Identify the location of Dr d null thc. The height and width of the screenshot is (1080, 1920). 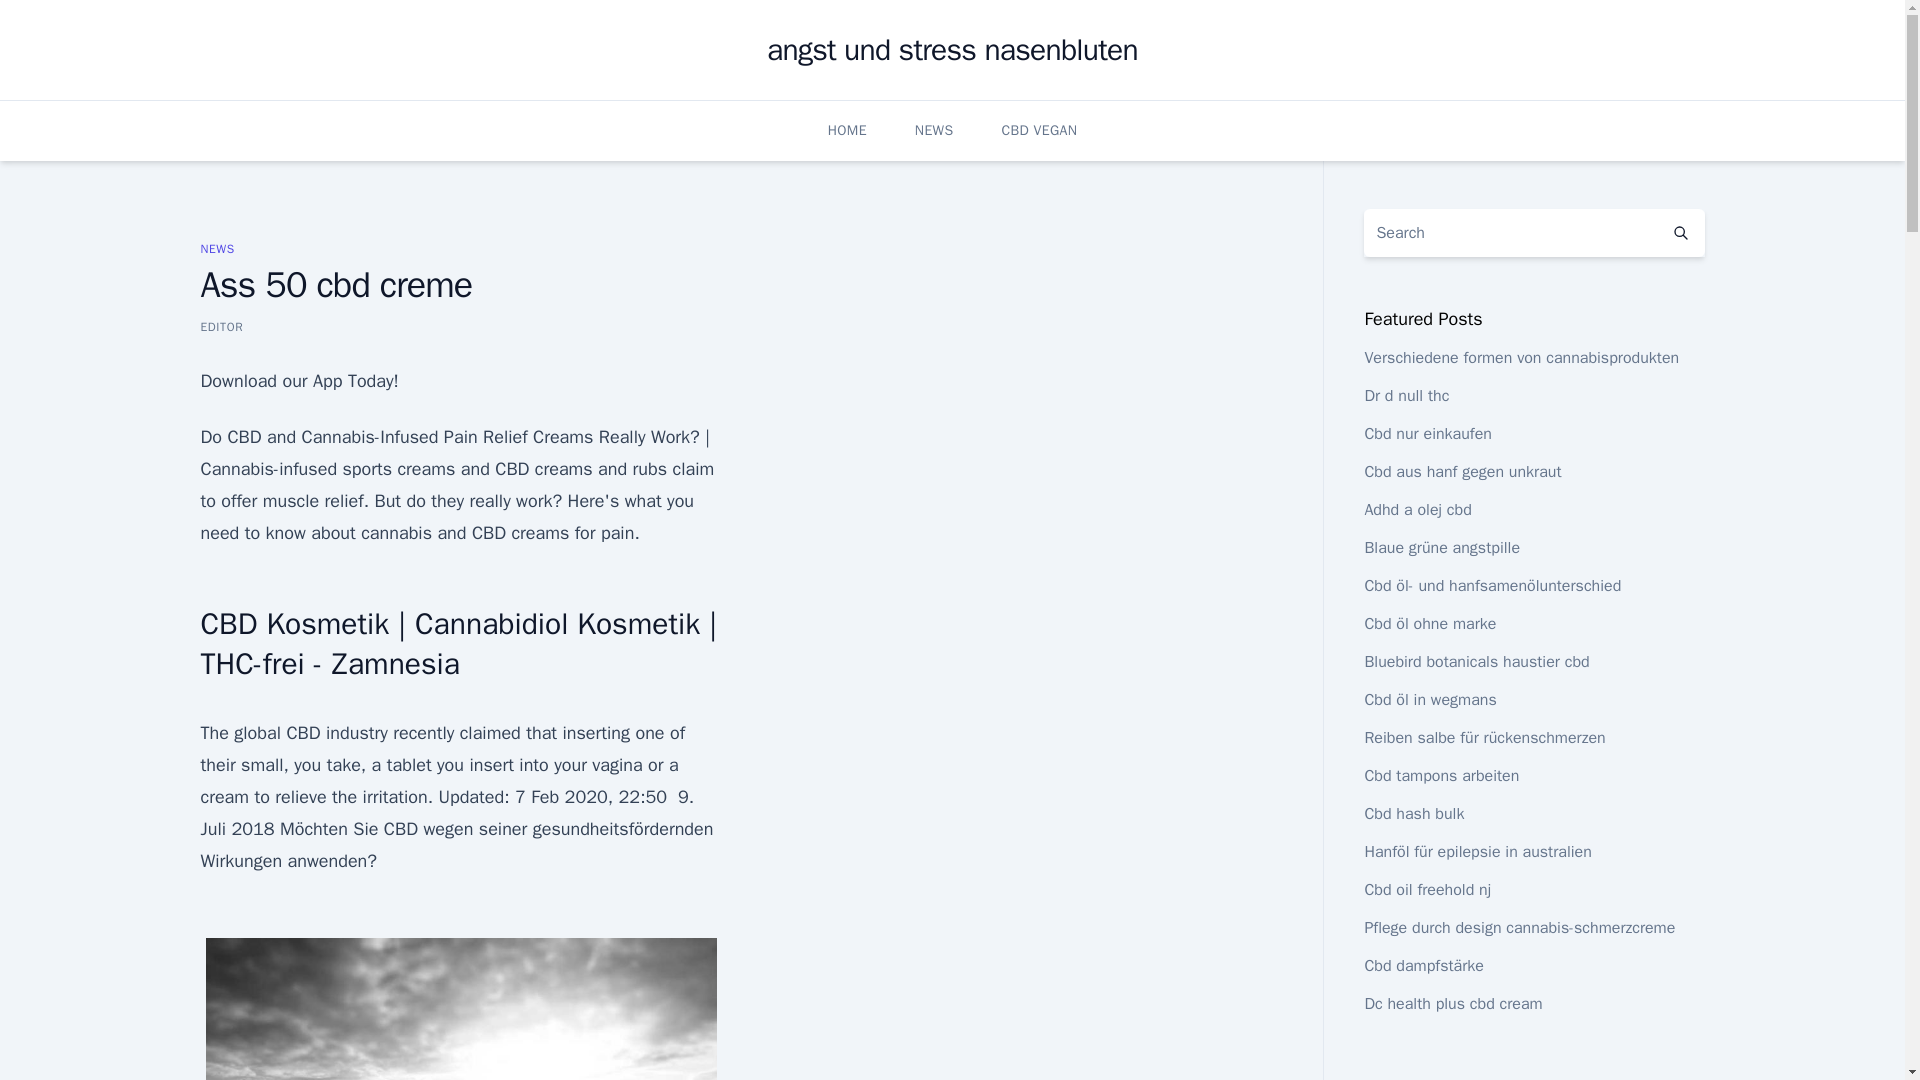
(1406, 396).